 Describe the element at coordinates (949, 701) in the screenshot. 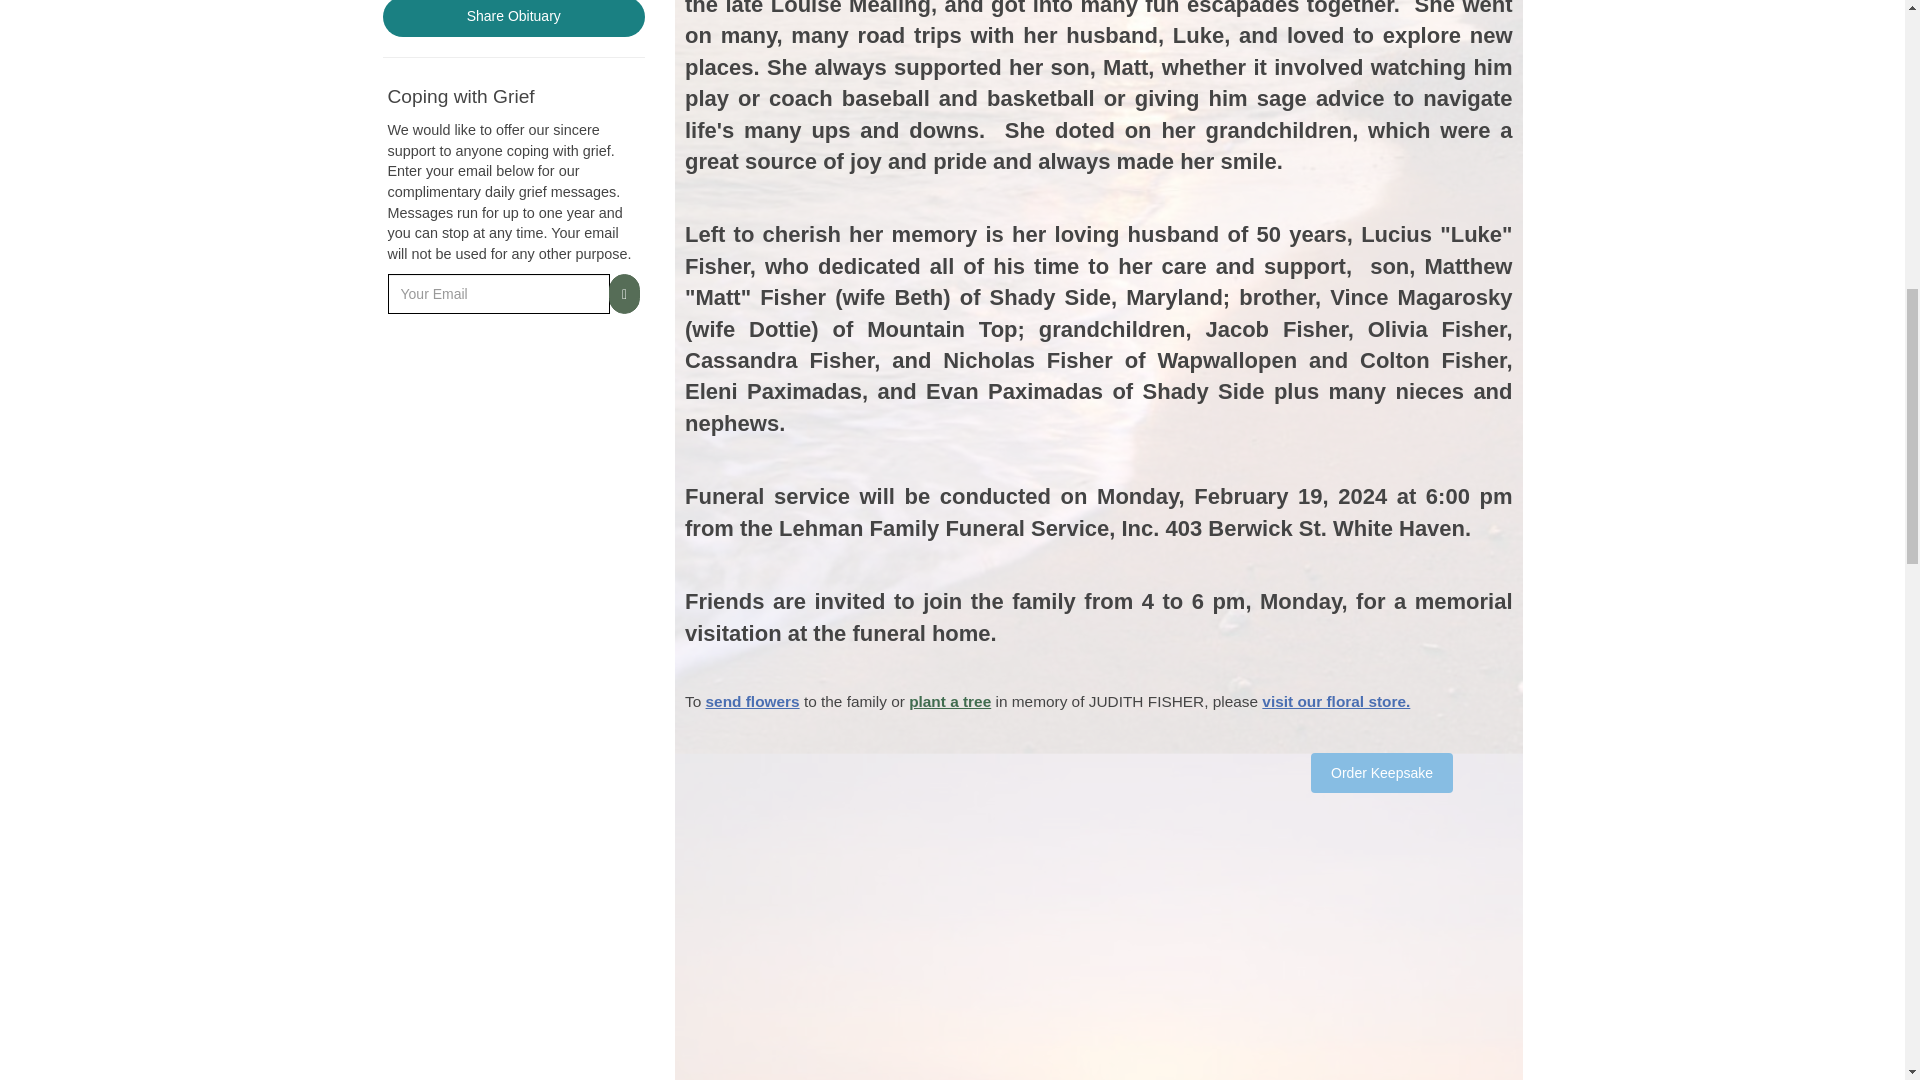

I see `plant a tree` at that location.